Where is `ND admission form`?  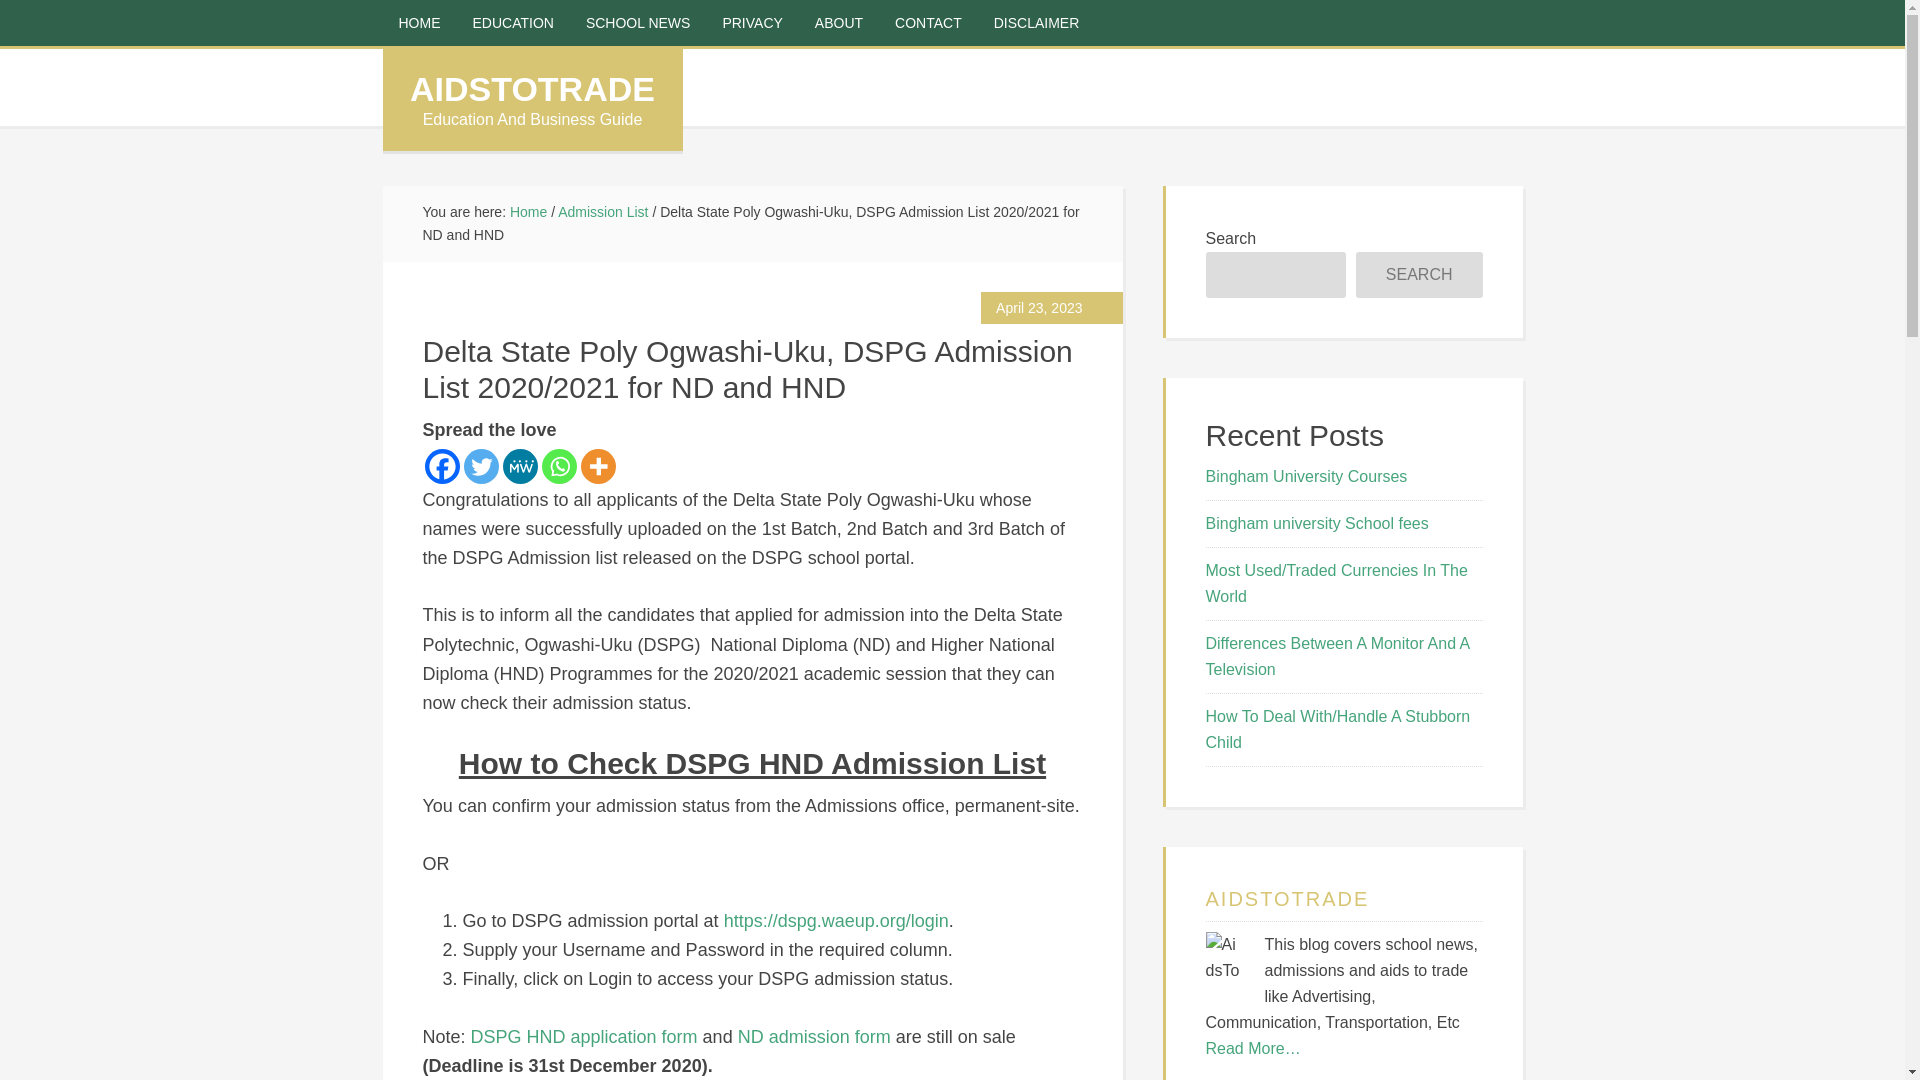
ND admission form is located at coordinates (816, 1036).